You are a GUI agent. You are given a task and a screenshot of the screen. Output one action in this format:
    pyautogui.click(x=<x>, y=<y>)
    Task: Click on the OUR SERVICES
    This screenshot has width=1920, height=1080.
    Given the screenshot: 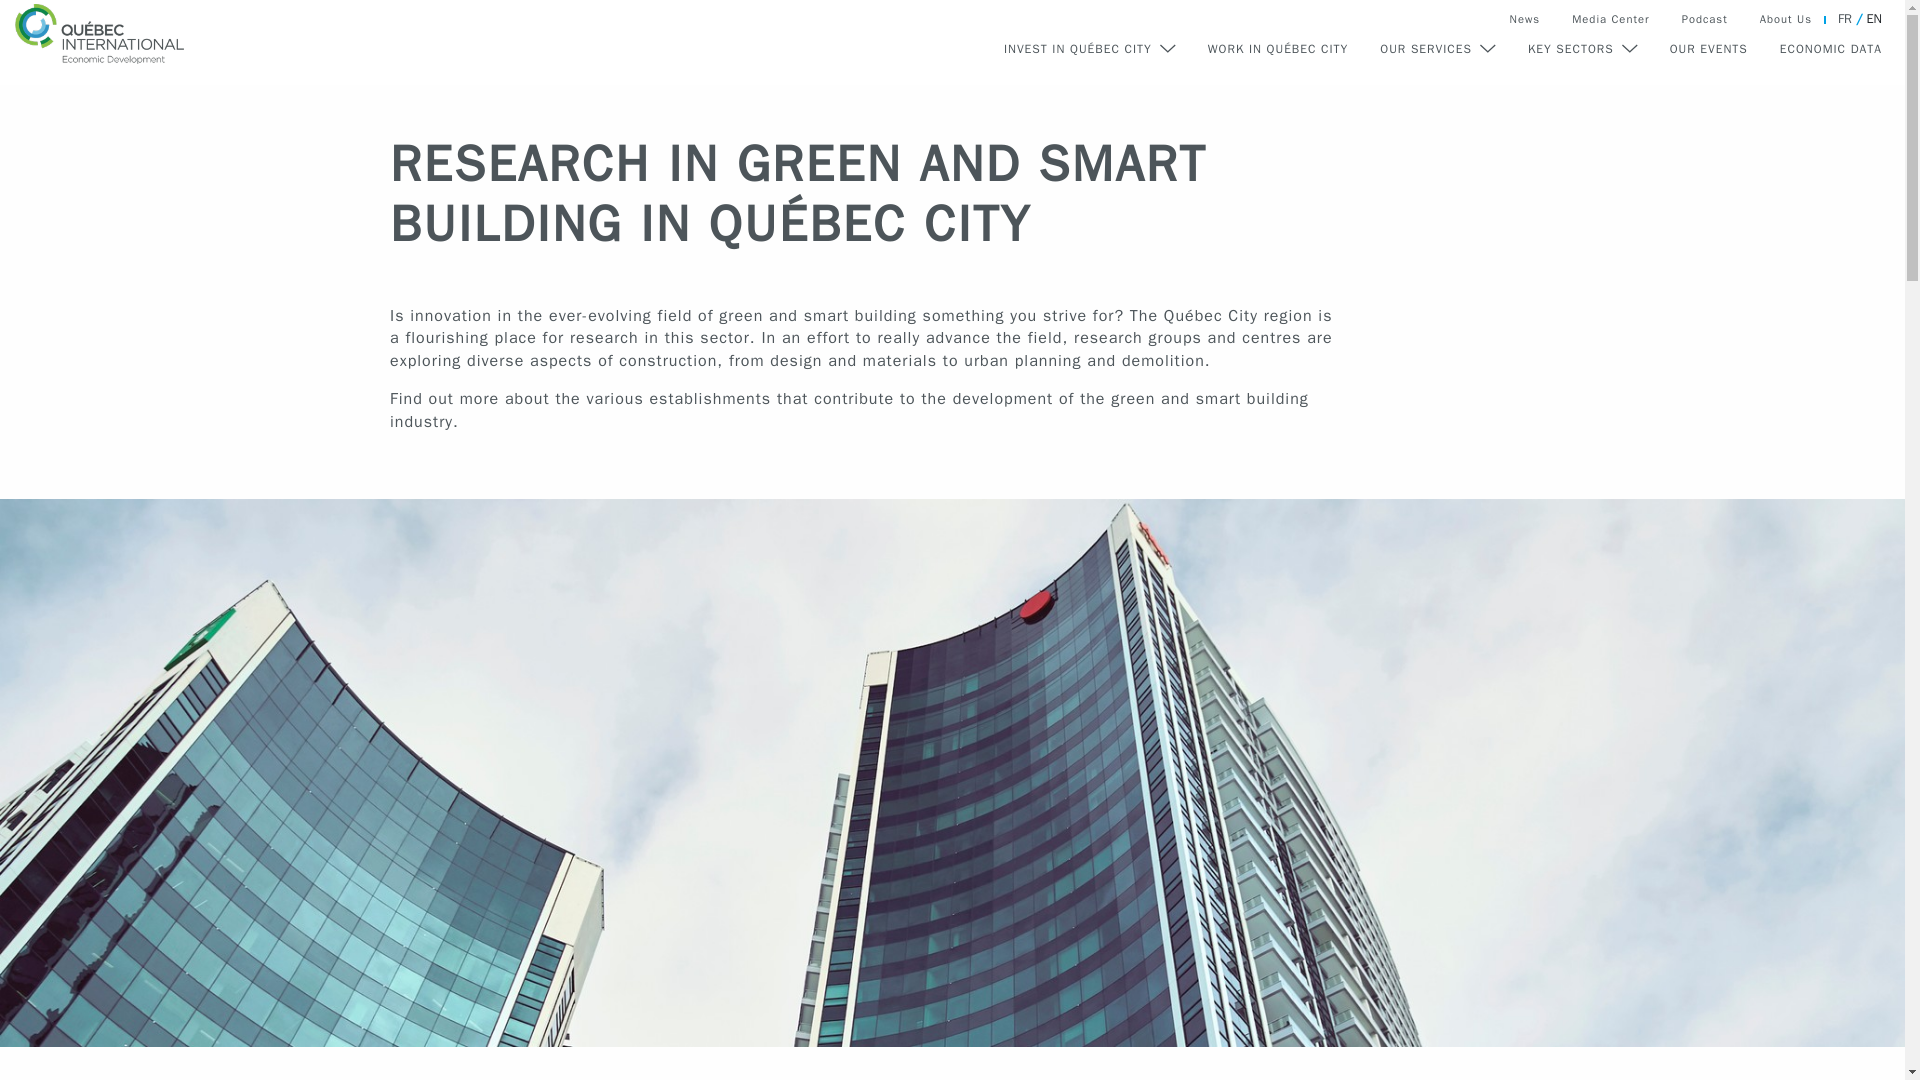 What is the action you would take?
    pyautogui.click(x=1438, y=49)
    